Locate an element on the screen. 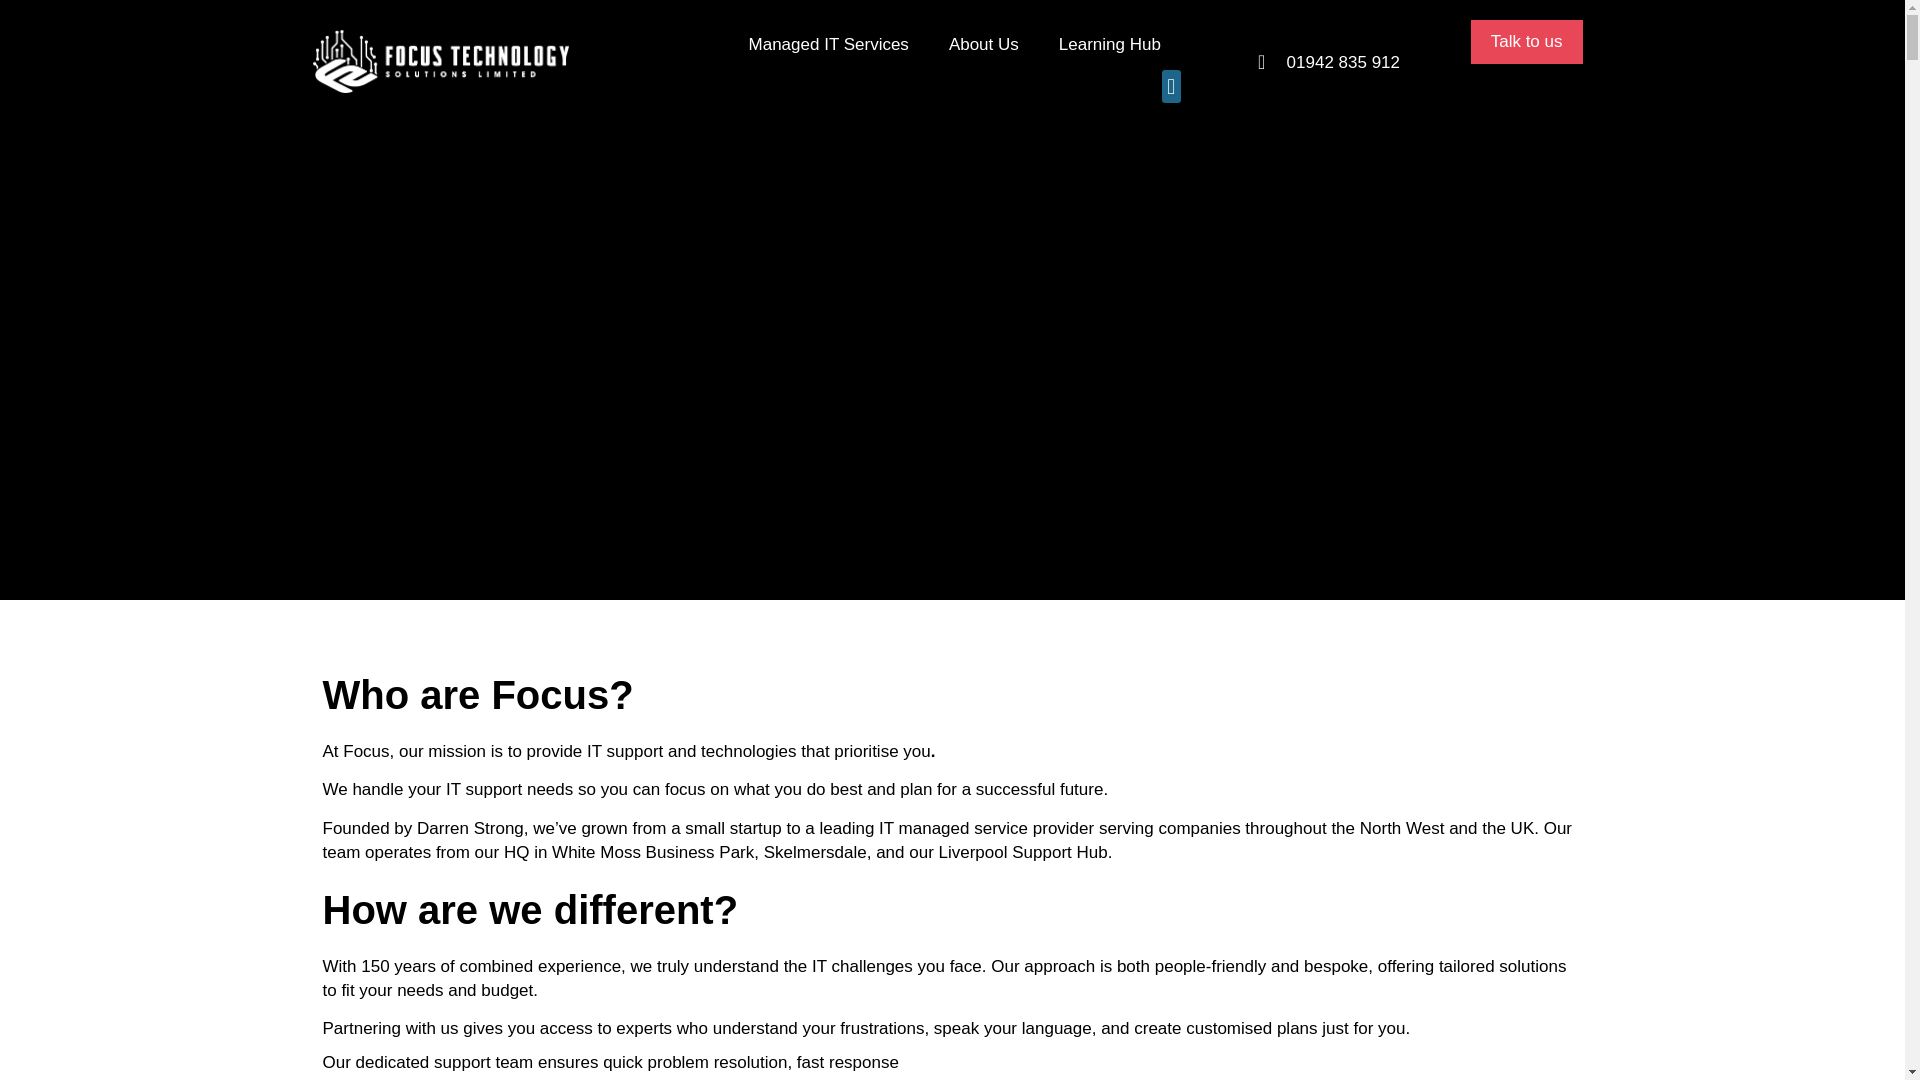 Image resolution: width=1920 pixels, height=1080 pixels. 01942 835 912 is located at coordinates (1342, 61).